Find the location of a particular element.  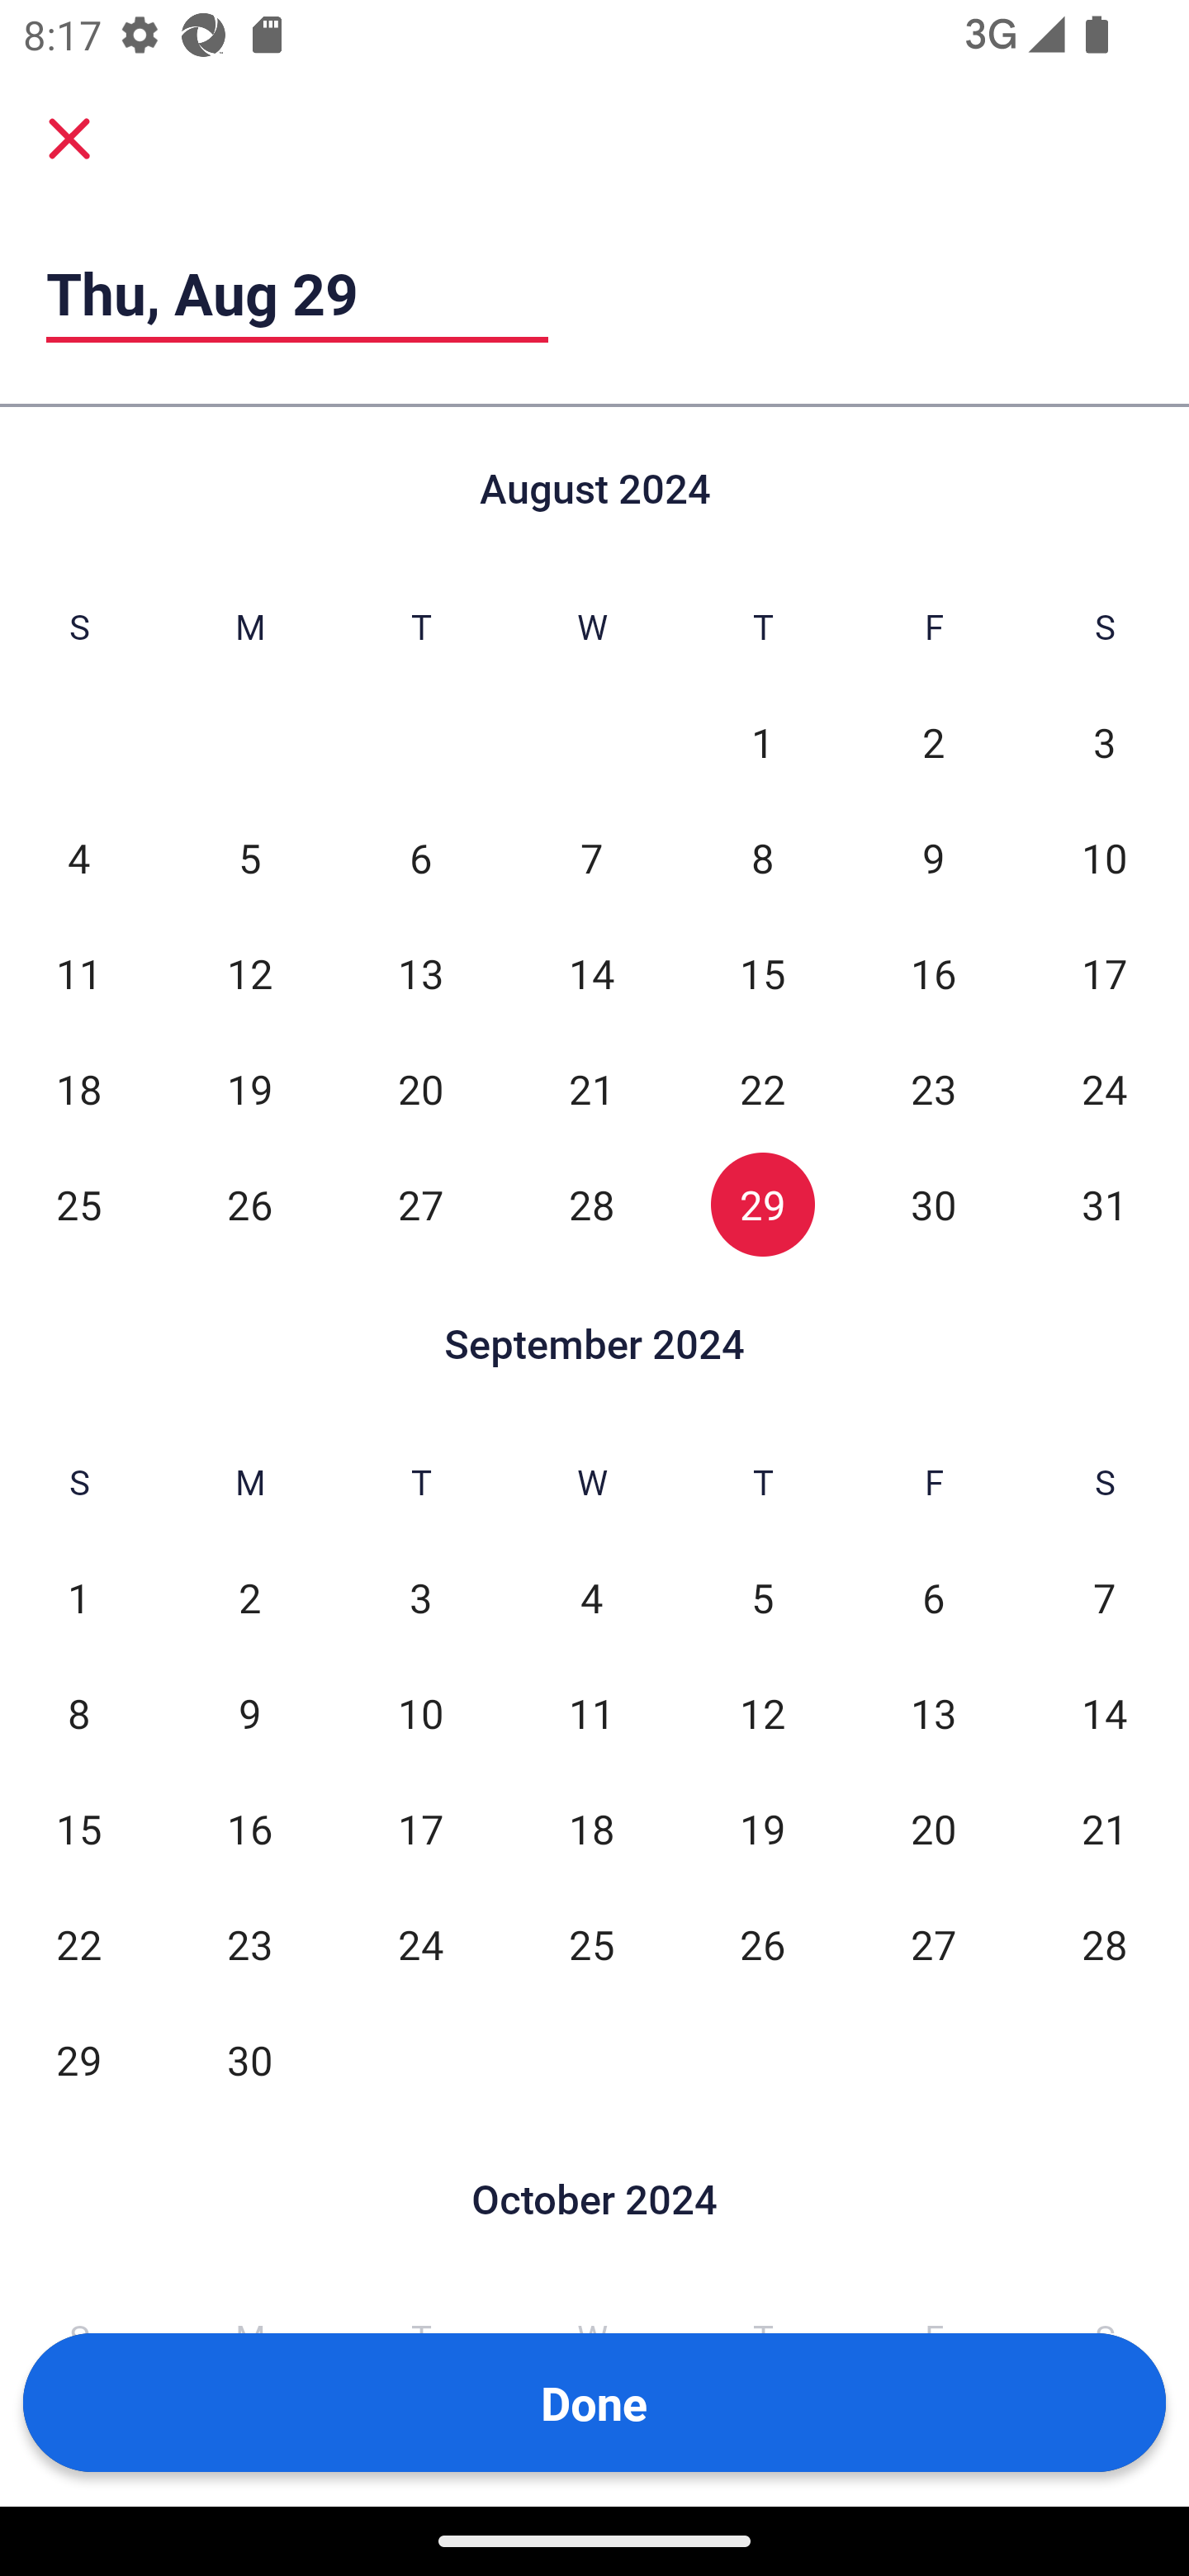

16 Mon, Sep 16, Not Selected is located at coordinates (249, 1828).